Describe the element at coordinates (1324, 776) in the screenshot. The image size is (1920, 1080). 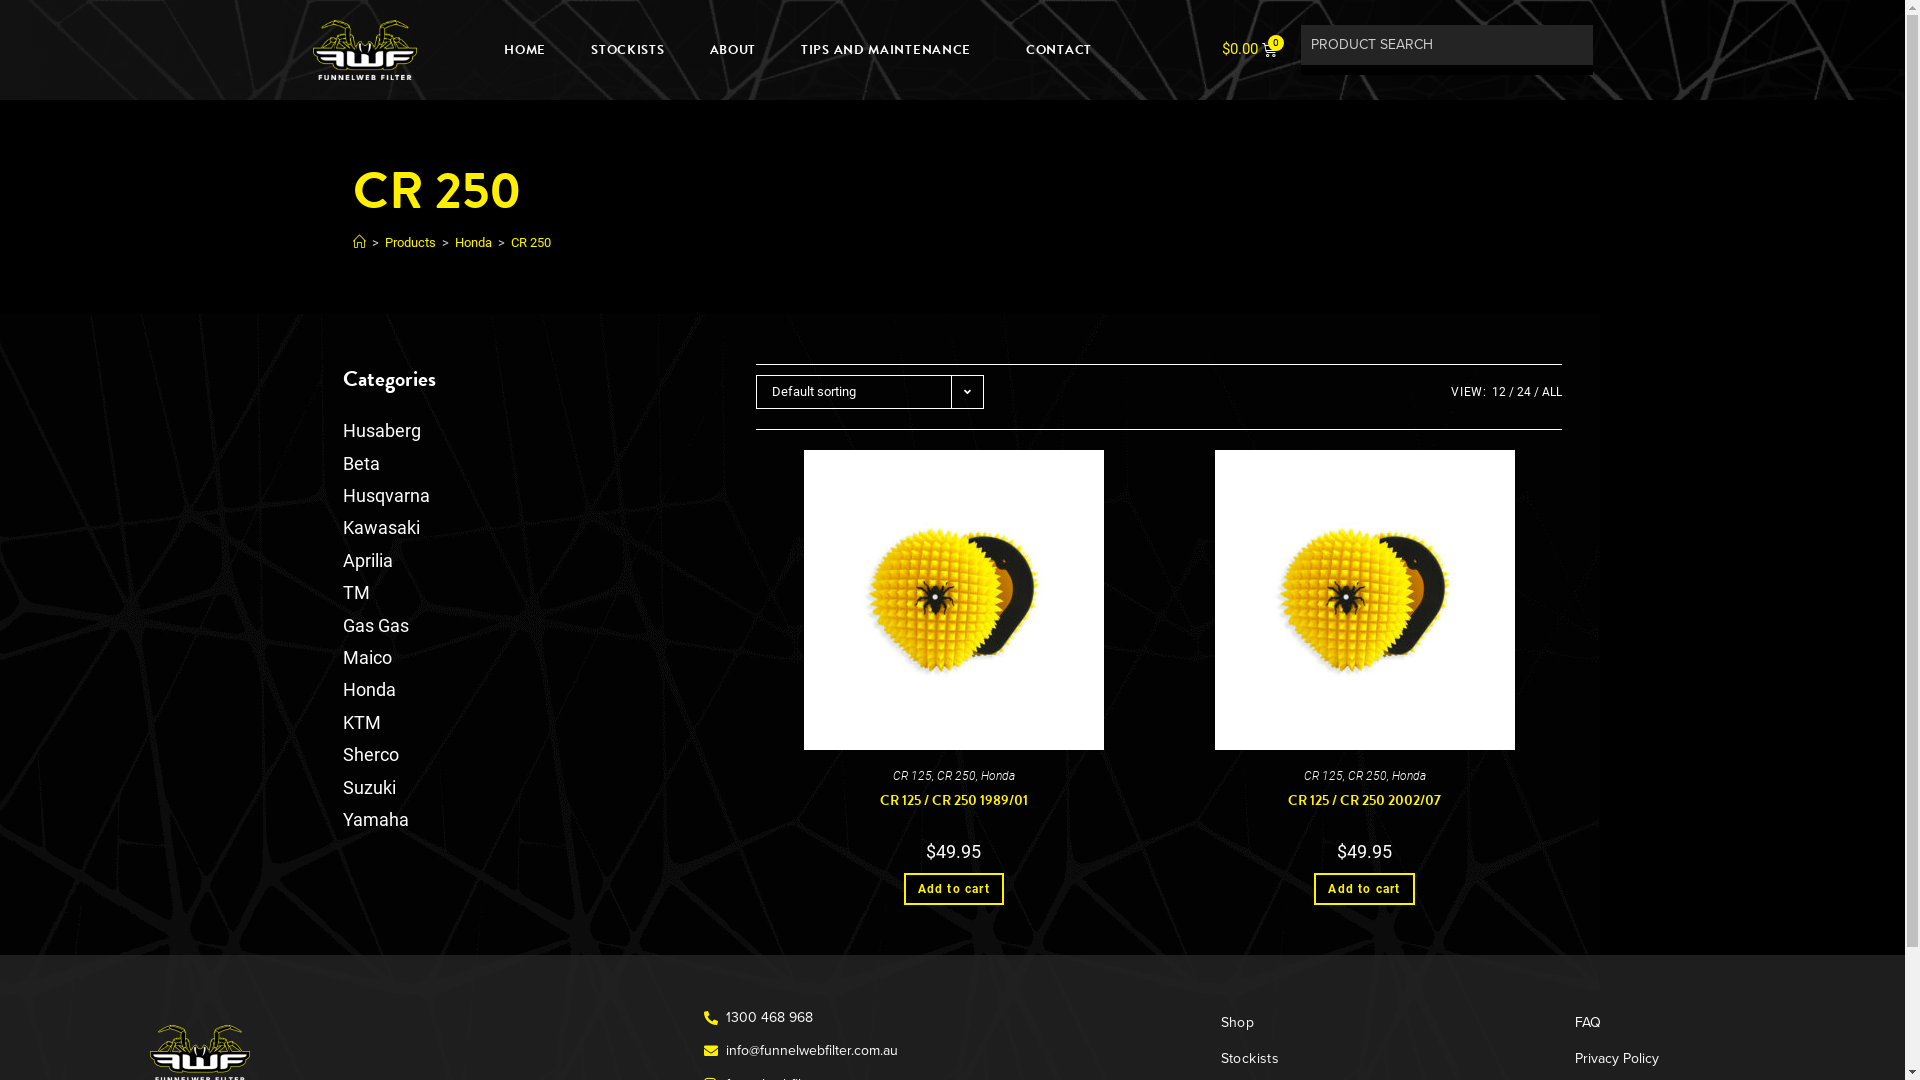
I see `CR 125` at that location.